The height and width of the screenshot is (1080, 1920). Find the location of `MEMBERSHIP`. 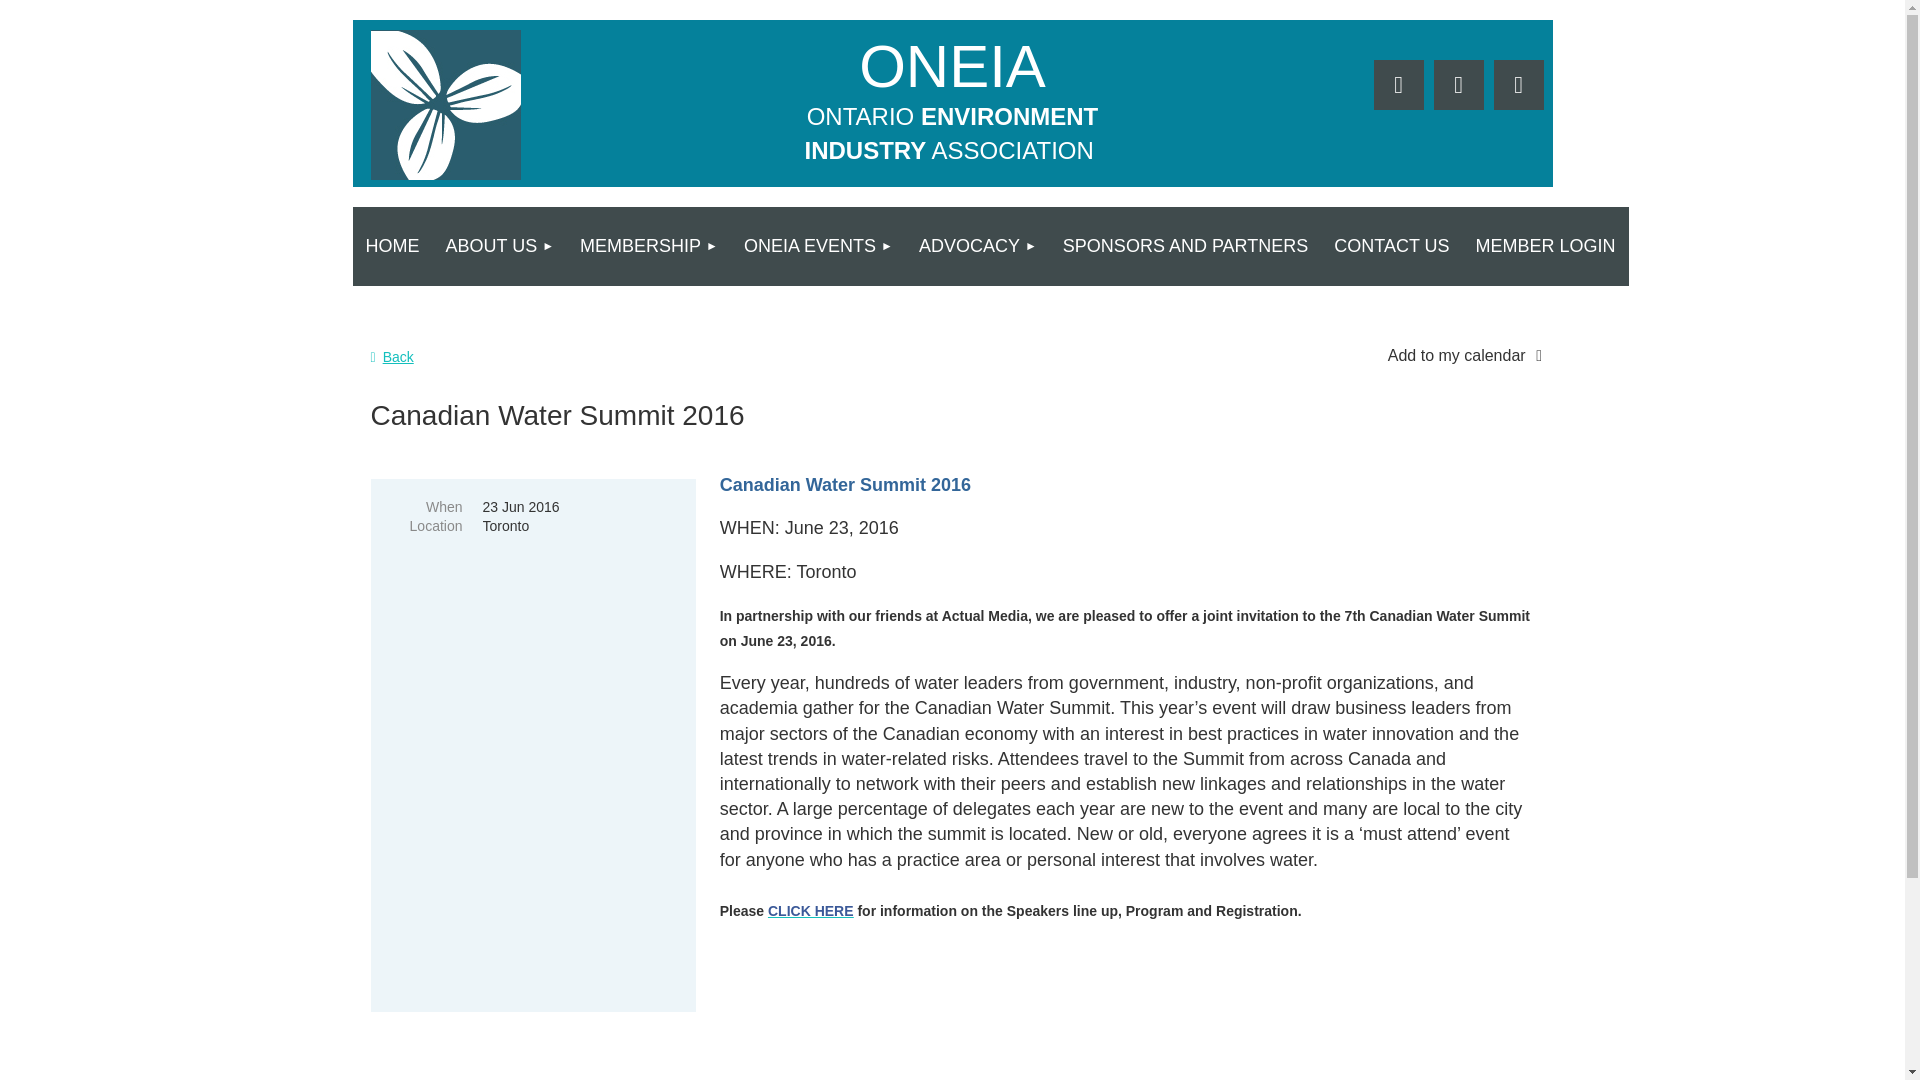

MEMBERSHIP is located at coordinates (648, 246).